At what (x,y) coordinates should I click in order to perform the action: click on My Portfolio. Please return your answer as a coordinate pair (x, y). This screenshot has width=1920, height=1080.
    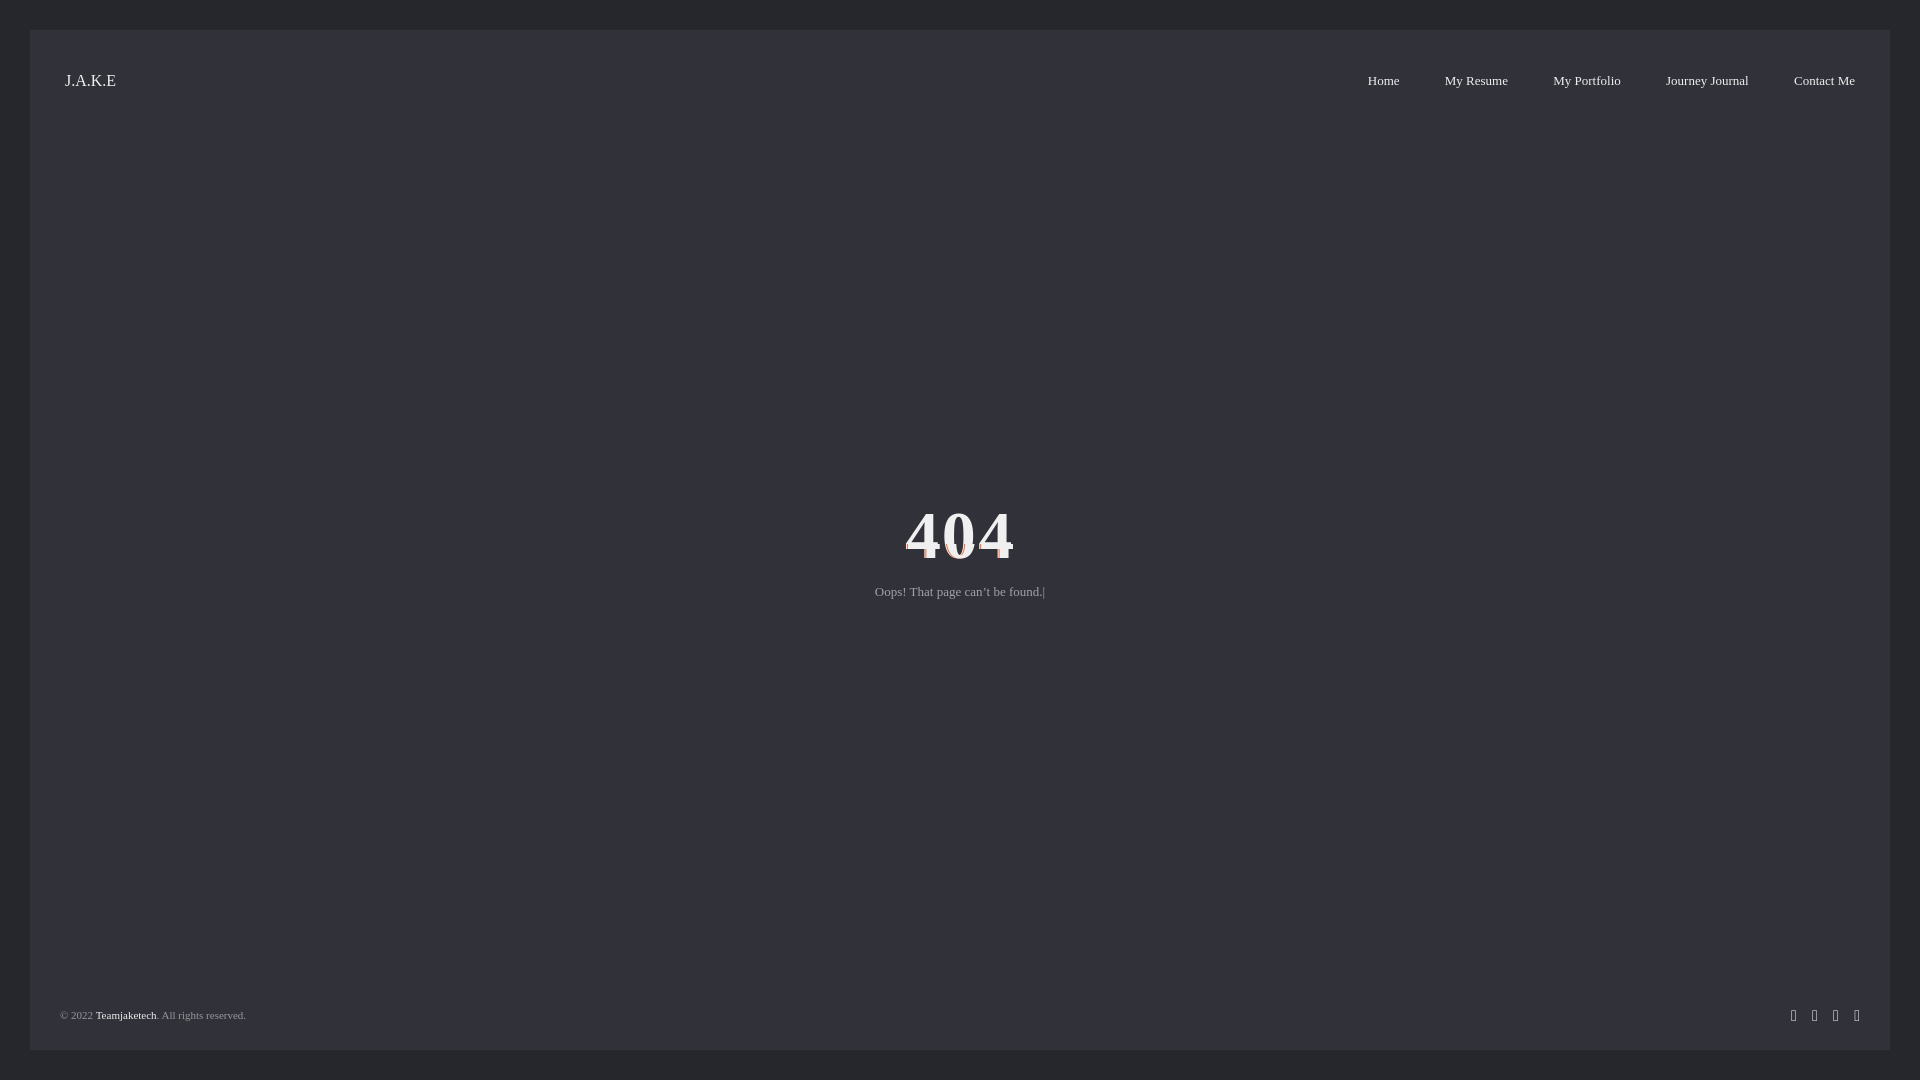
    Looking at the image, I should click on (1586, 80).